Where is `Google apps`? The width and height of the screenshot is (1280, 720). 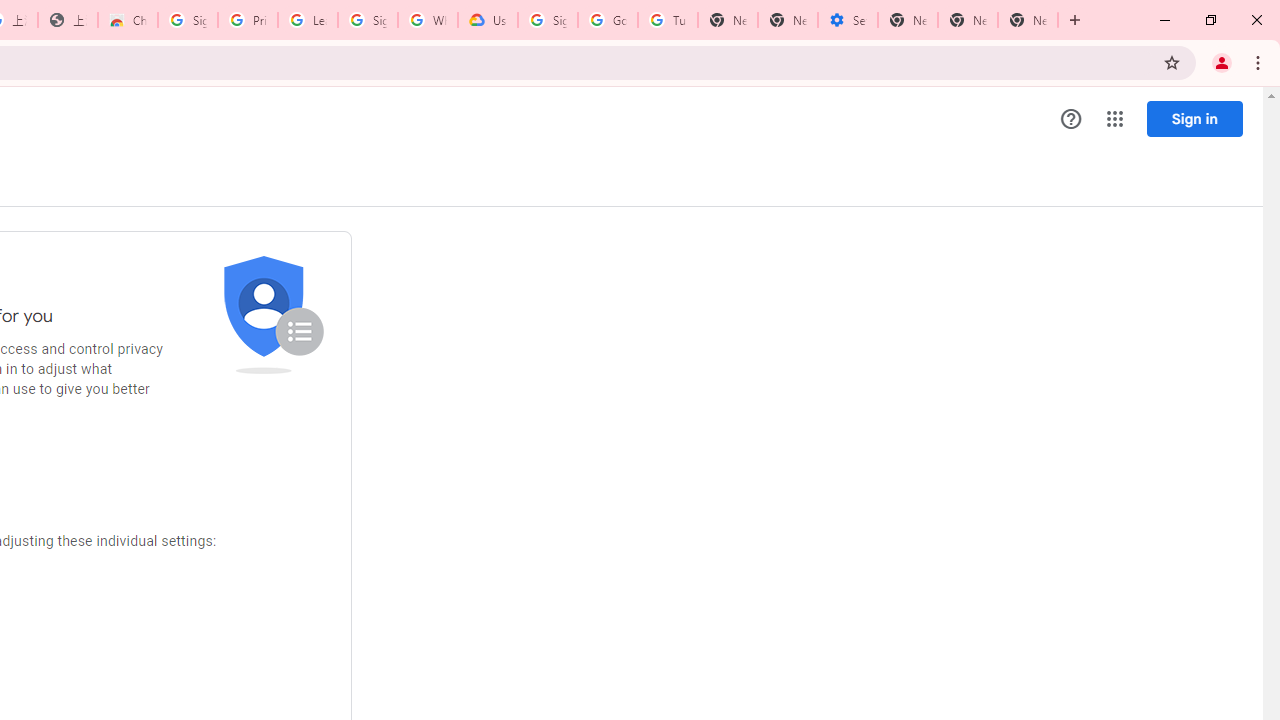 Google apps is located at coordinates (1114, 118).